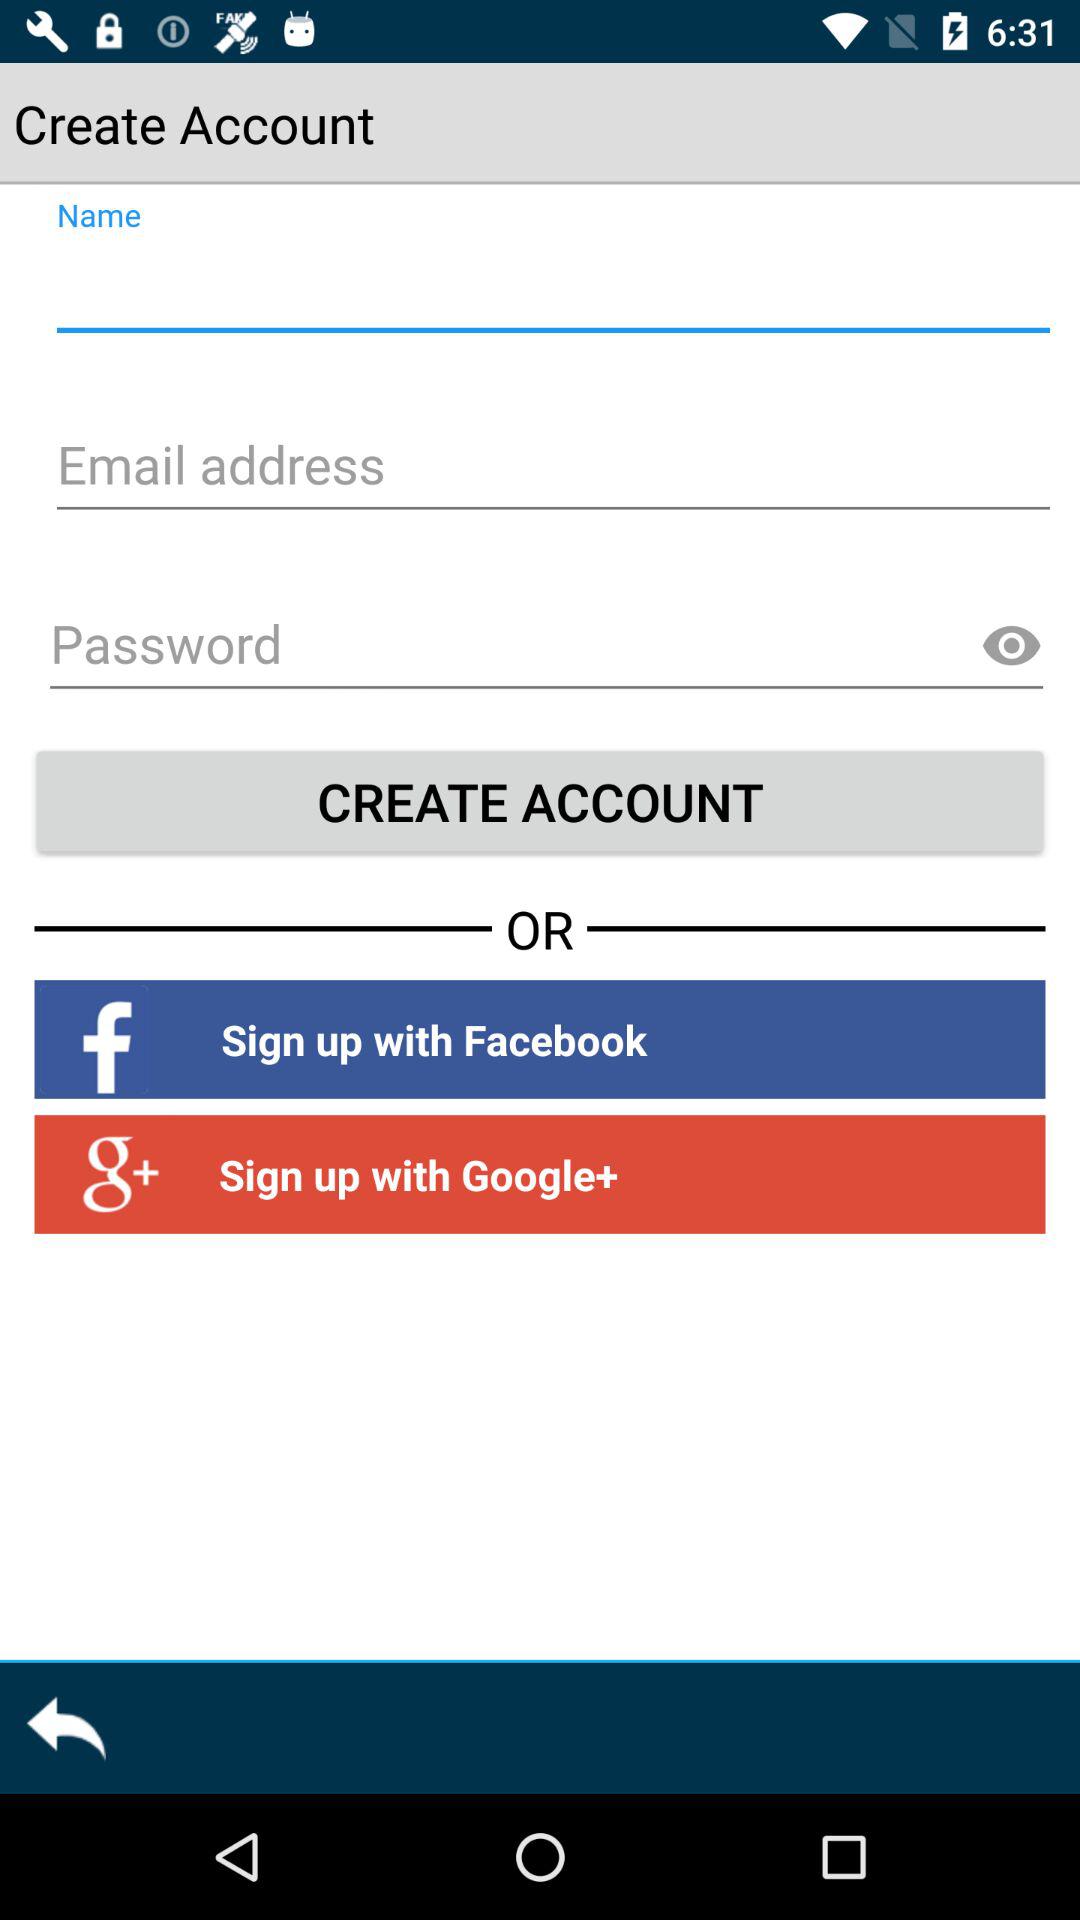 This screenshot has height=1920, width=1080. I want to click on show password, so click(1011, 646).